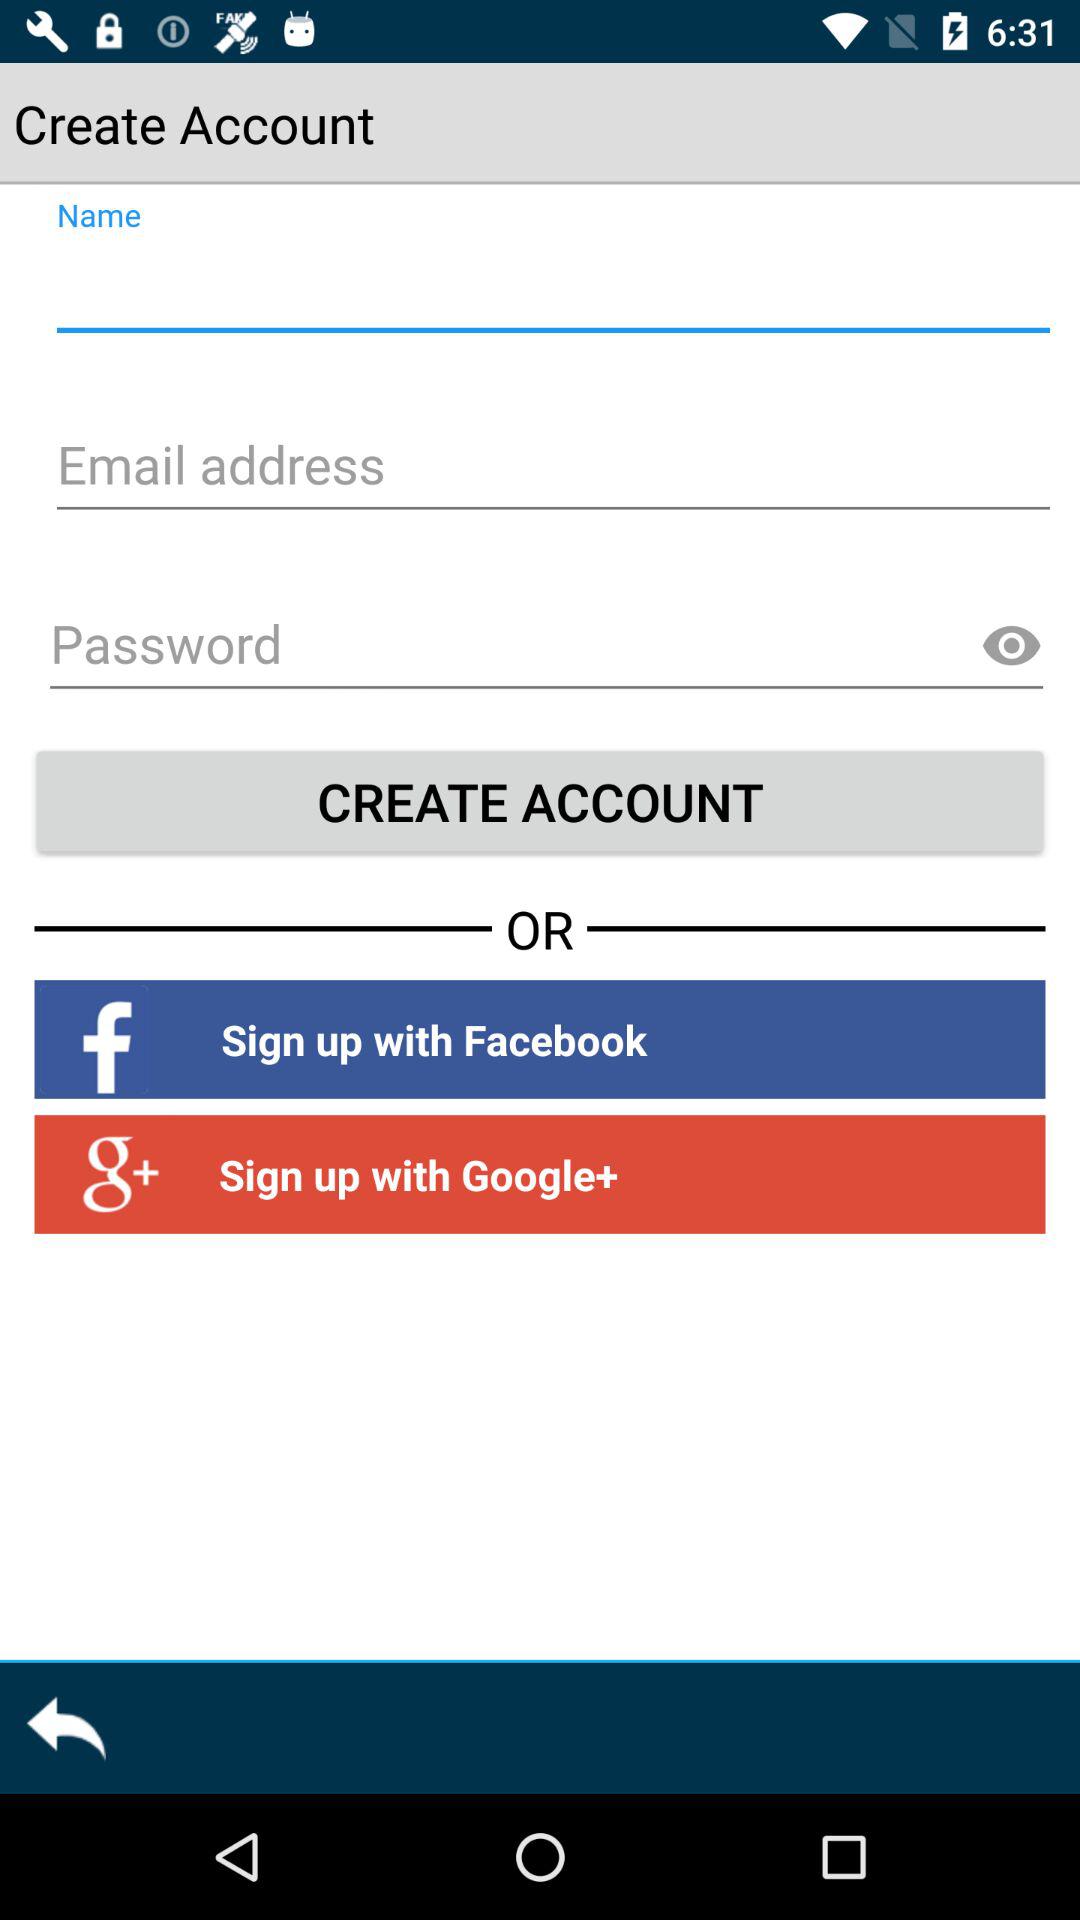 This screenshot has height=1920, width=1080. I want to click on show password, so click(1011, 646).